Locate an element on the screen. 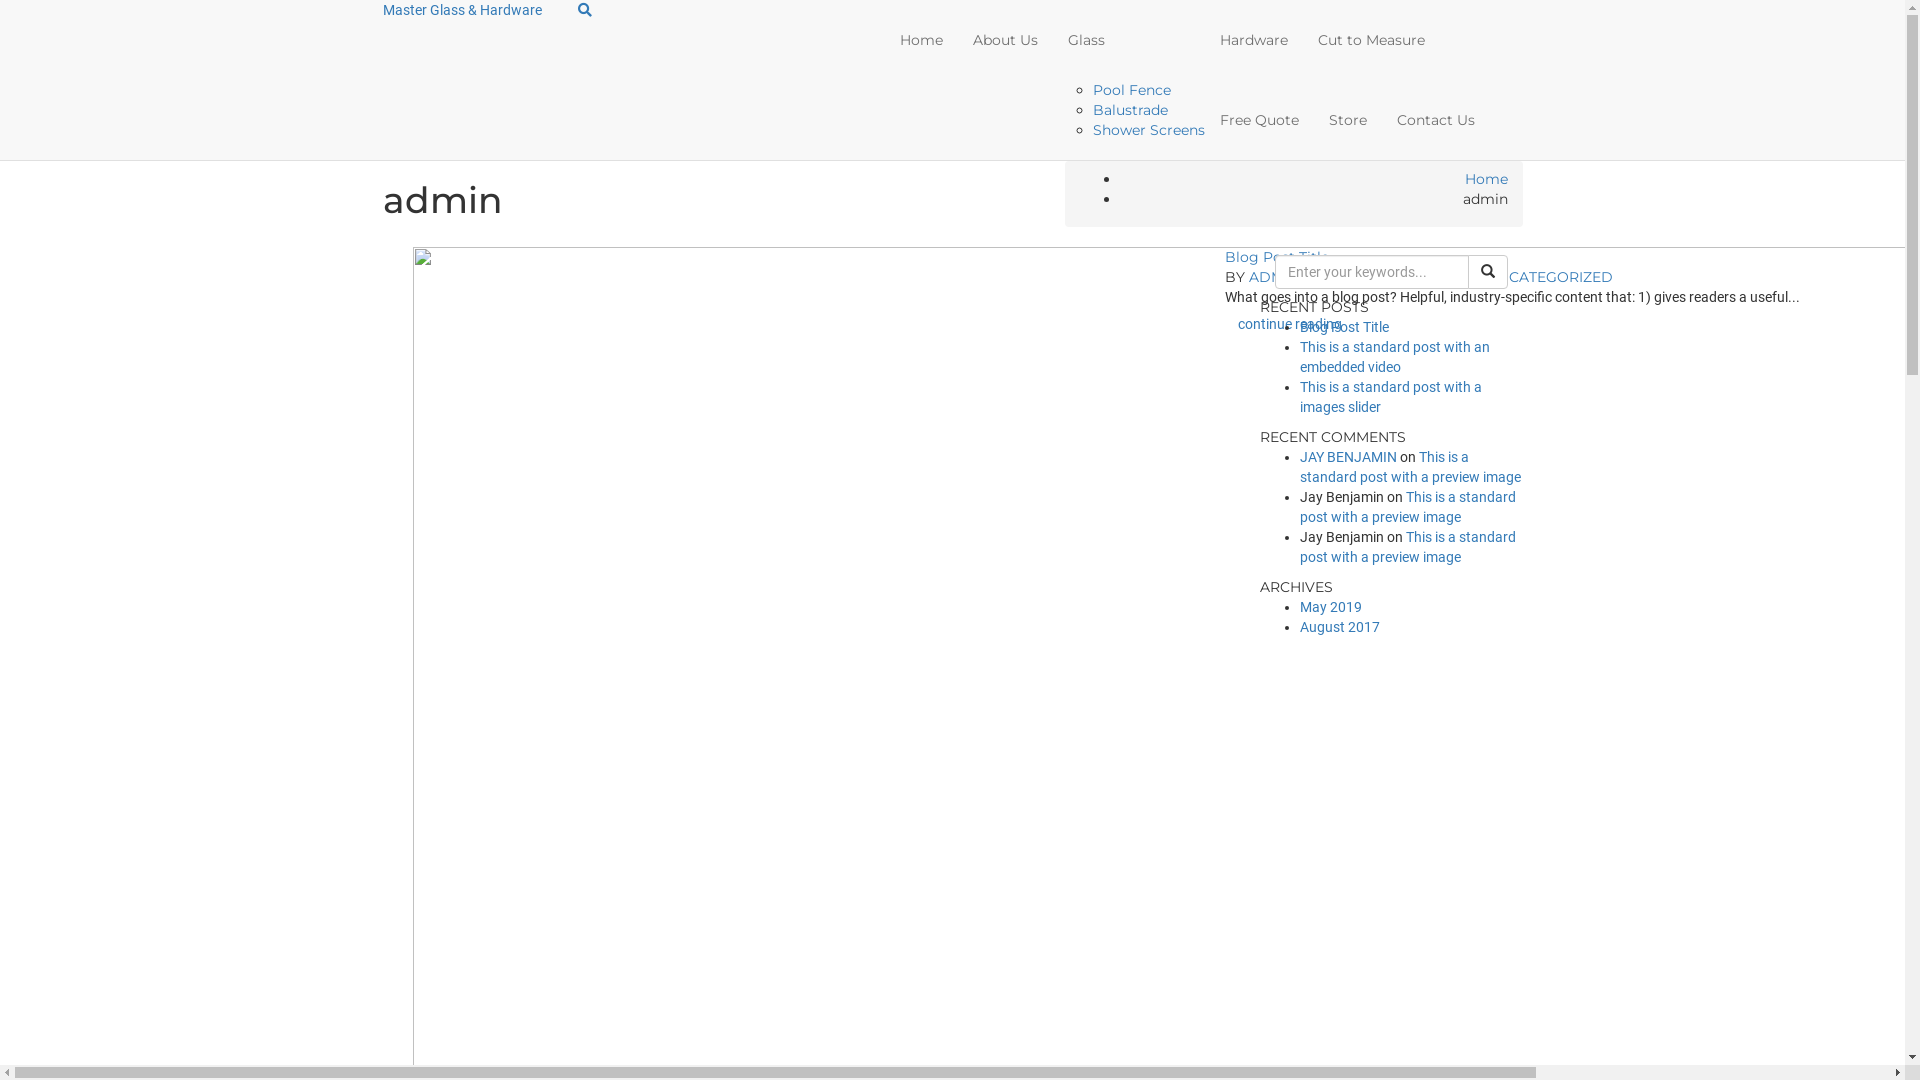  Master Glass & Hardware is located at coordinates (462, 10).